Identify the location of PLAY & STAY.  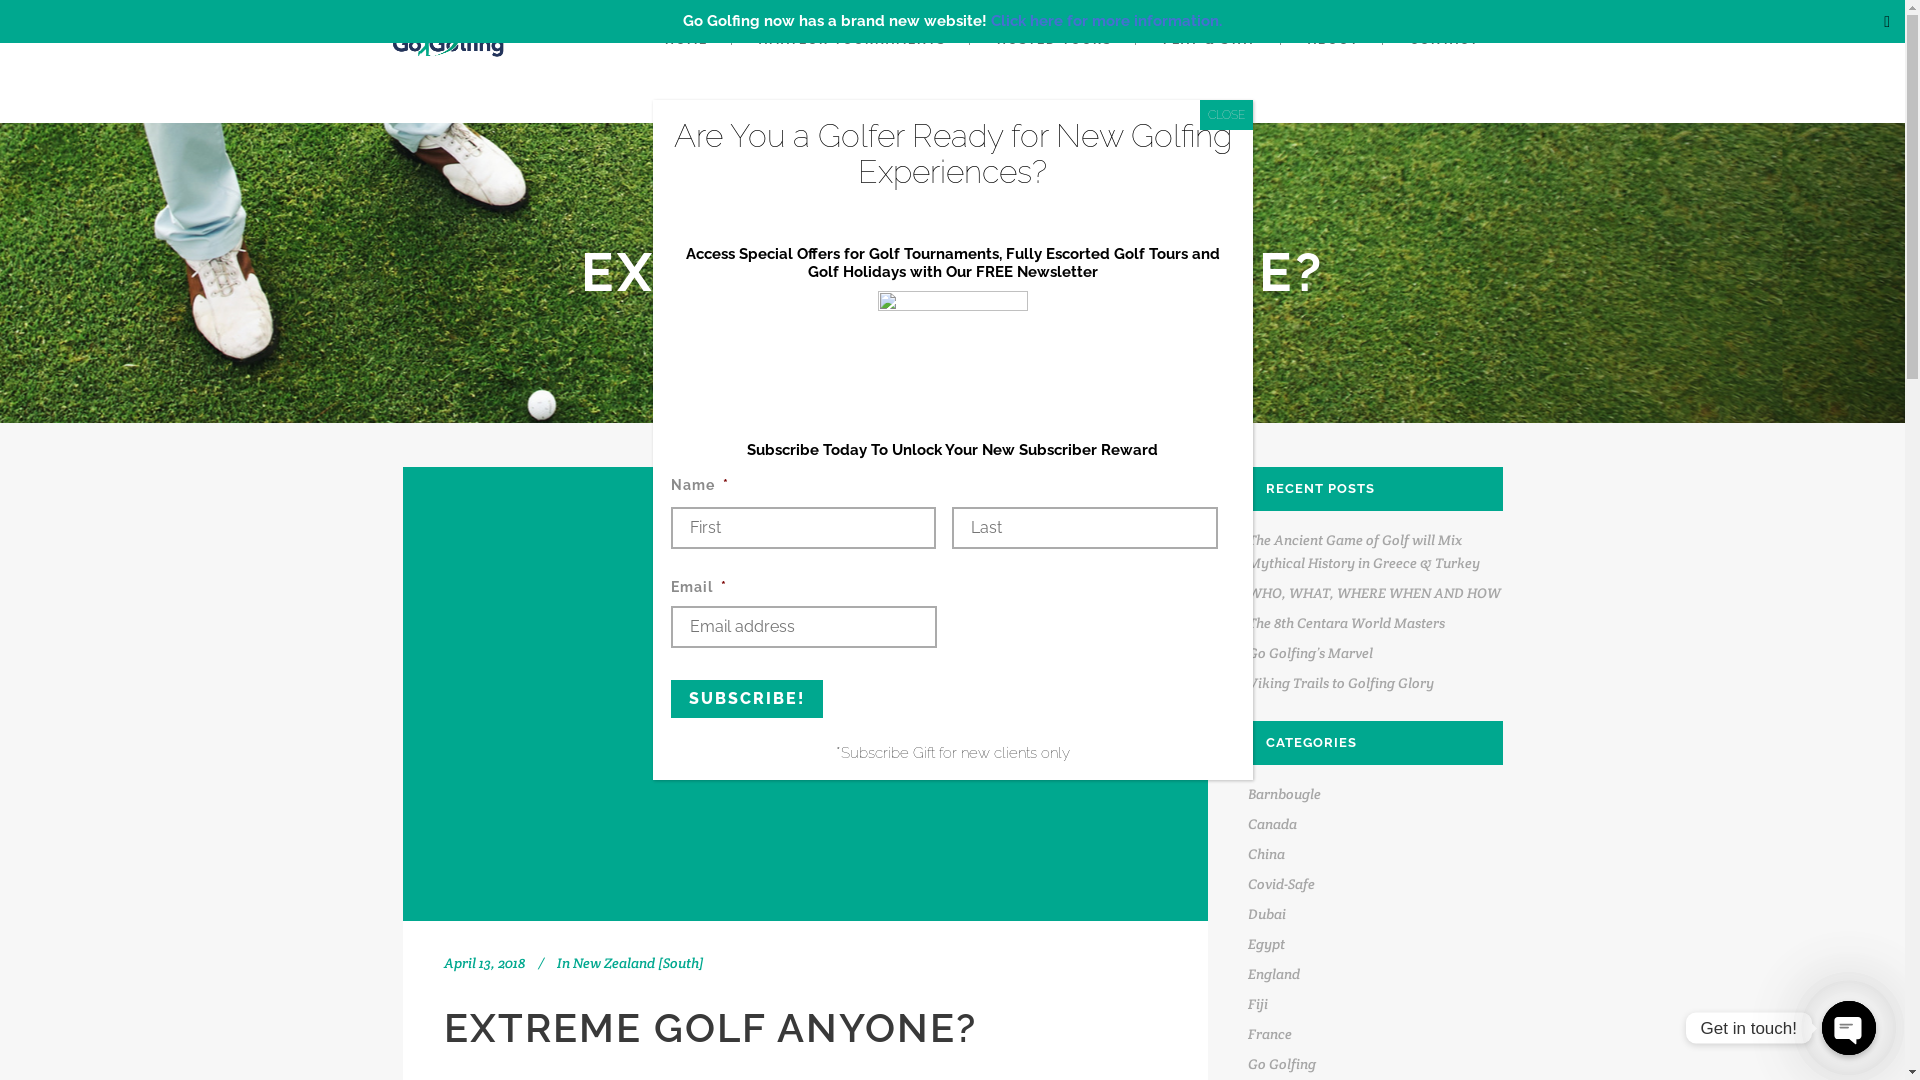
(1209, 40).